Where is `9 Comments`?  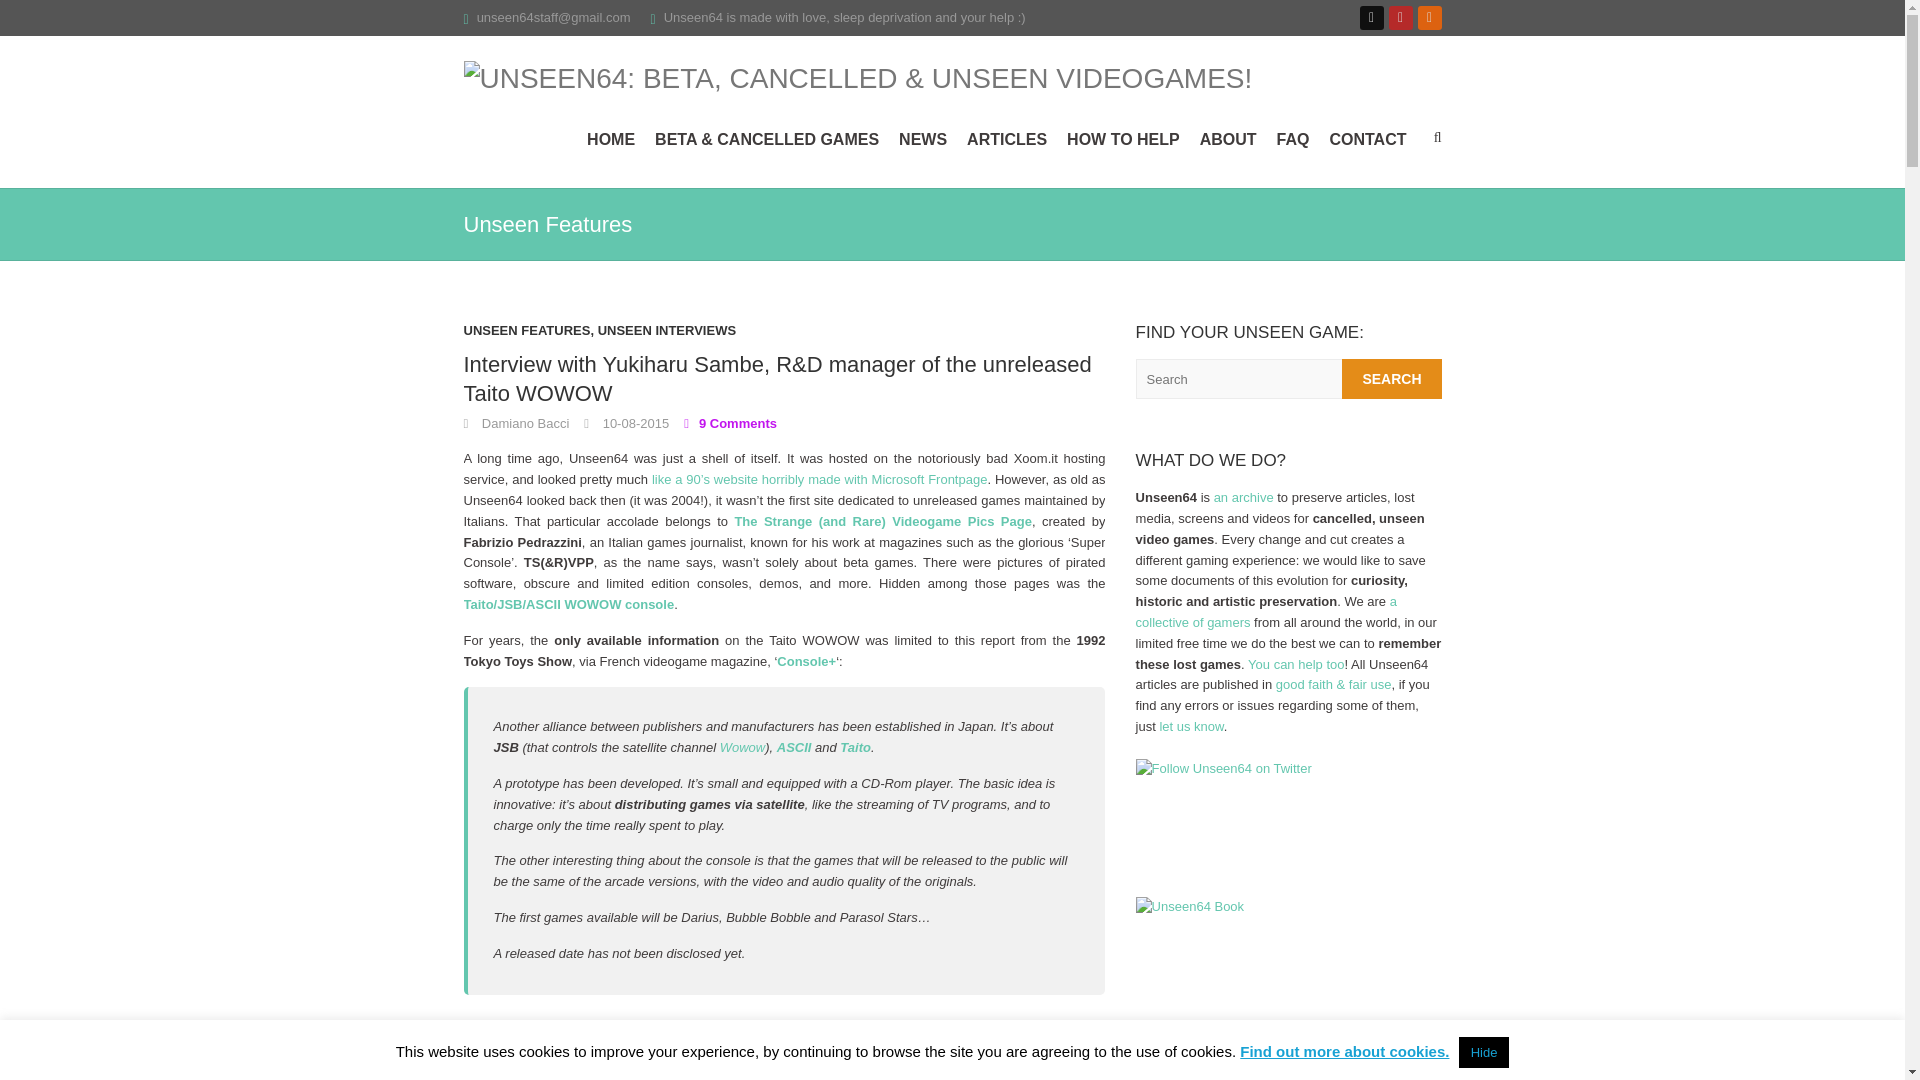 9 Comments is located at coordinates (730, 422).